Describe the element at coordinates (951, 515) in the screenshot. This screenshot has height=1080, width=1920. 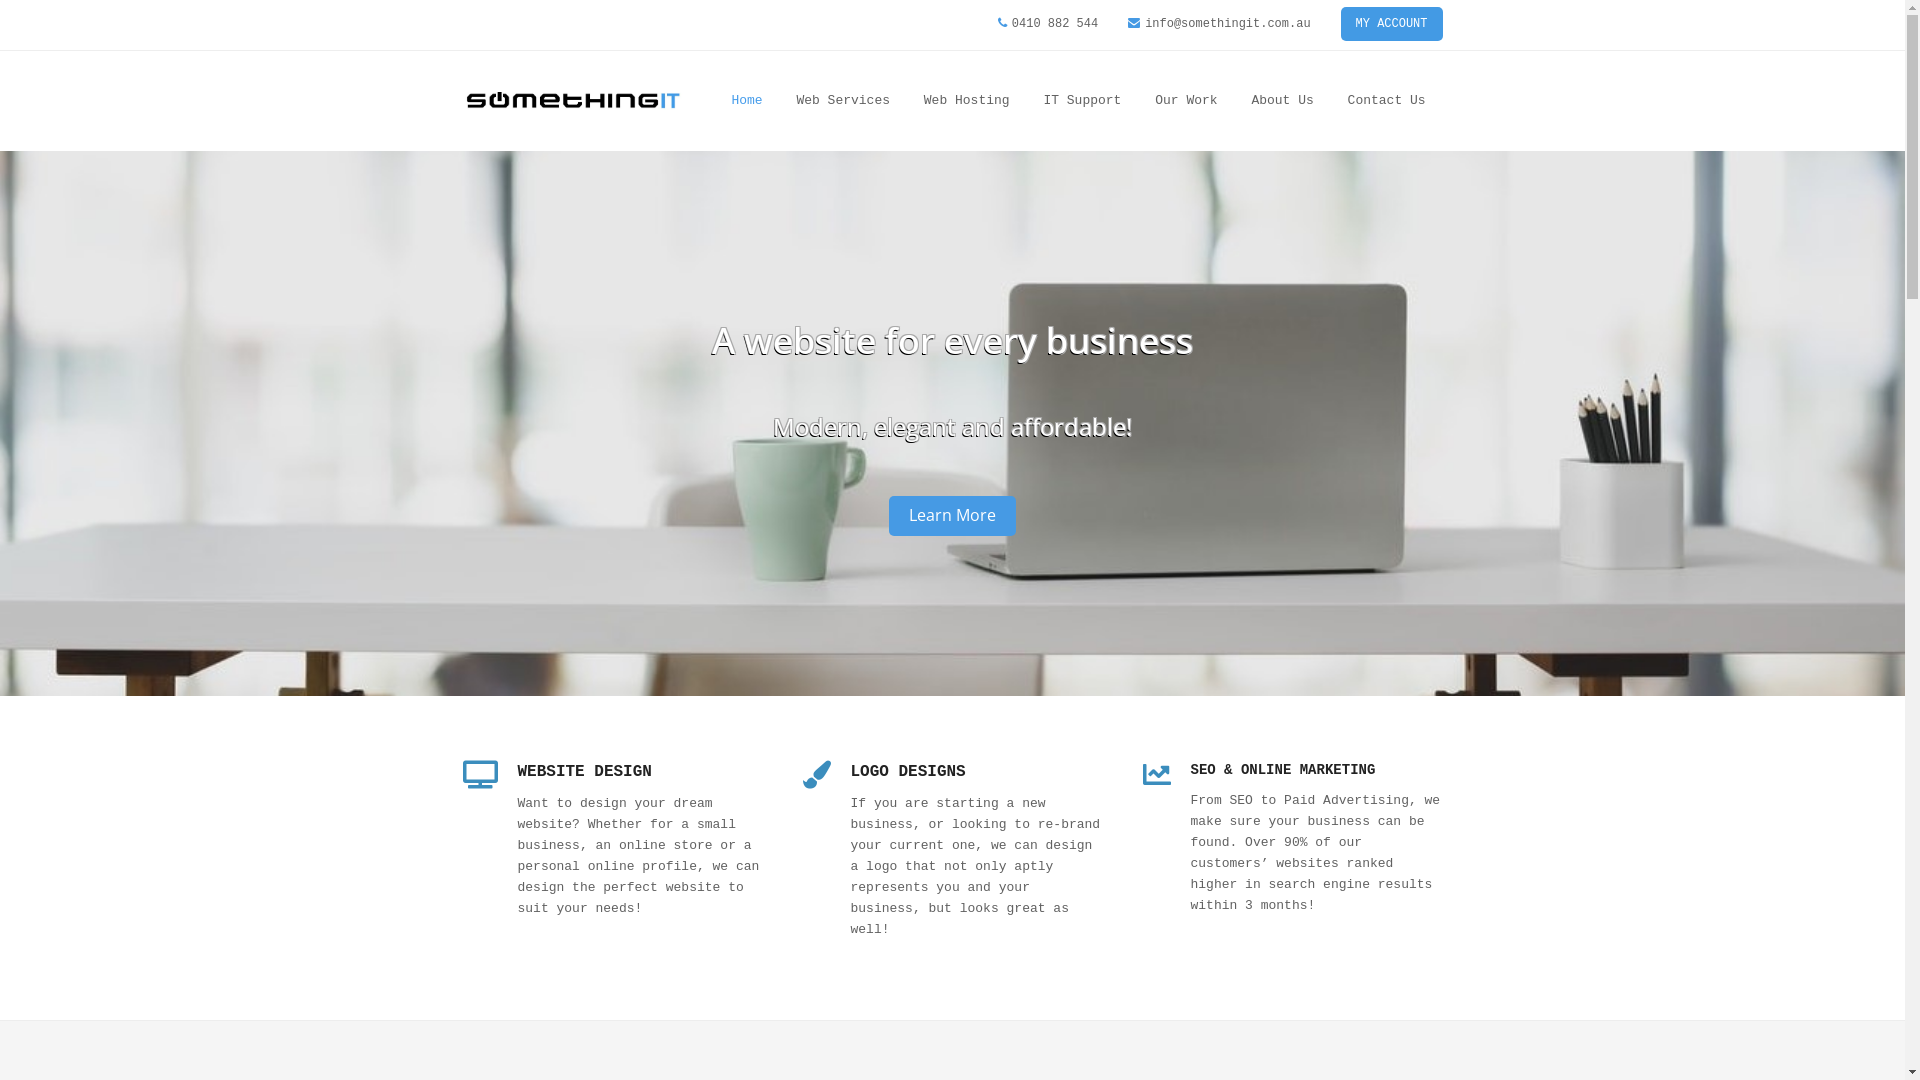
I see `Learn More` at that location.